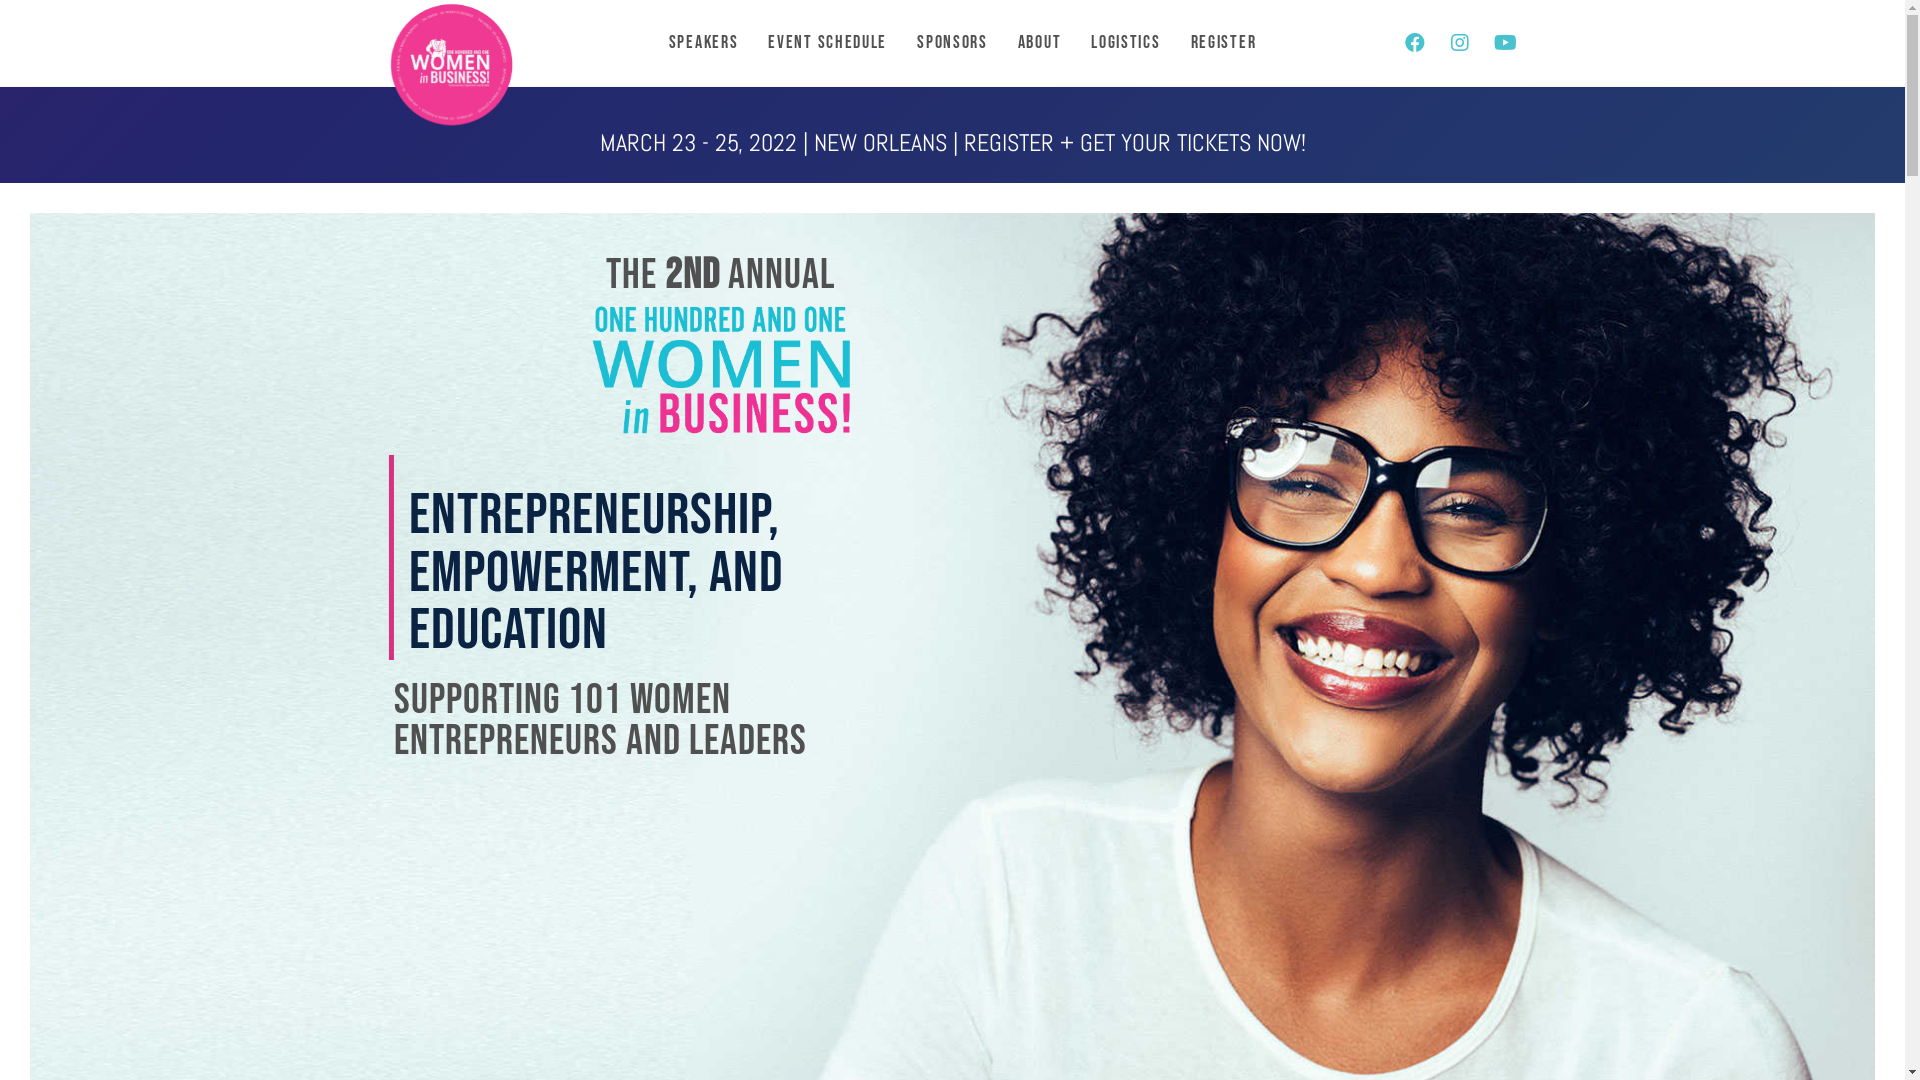 Image resolution: width=1920 pixels, height=1080 pixels. What do you see at coordinates (828, 43) in the screenshot?
I see `Event Schedule` at bounding box center [828, 43].